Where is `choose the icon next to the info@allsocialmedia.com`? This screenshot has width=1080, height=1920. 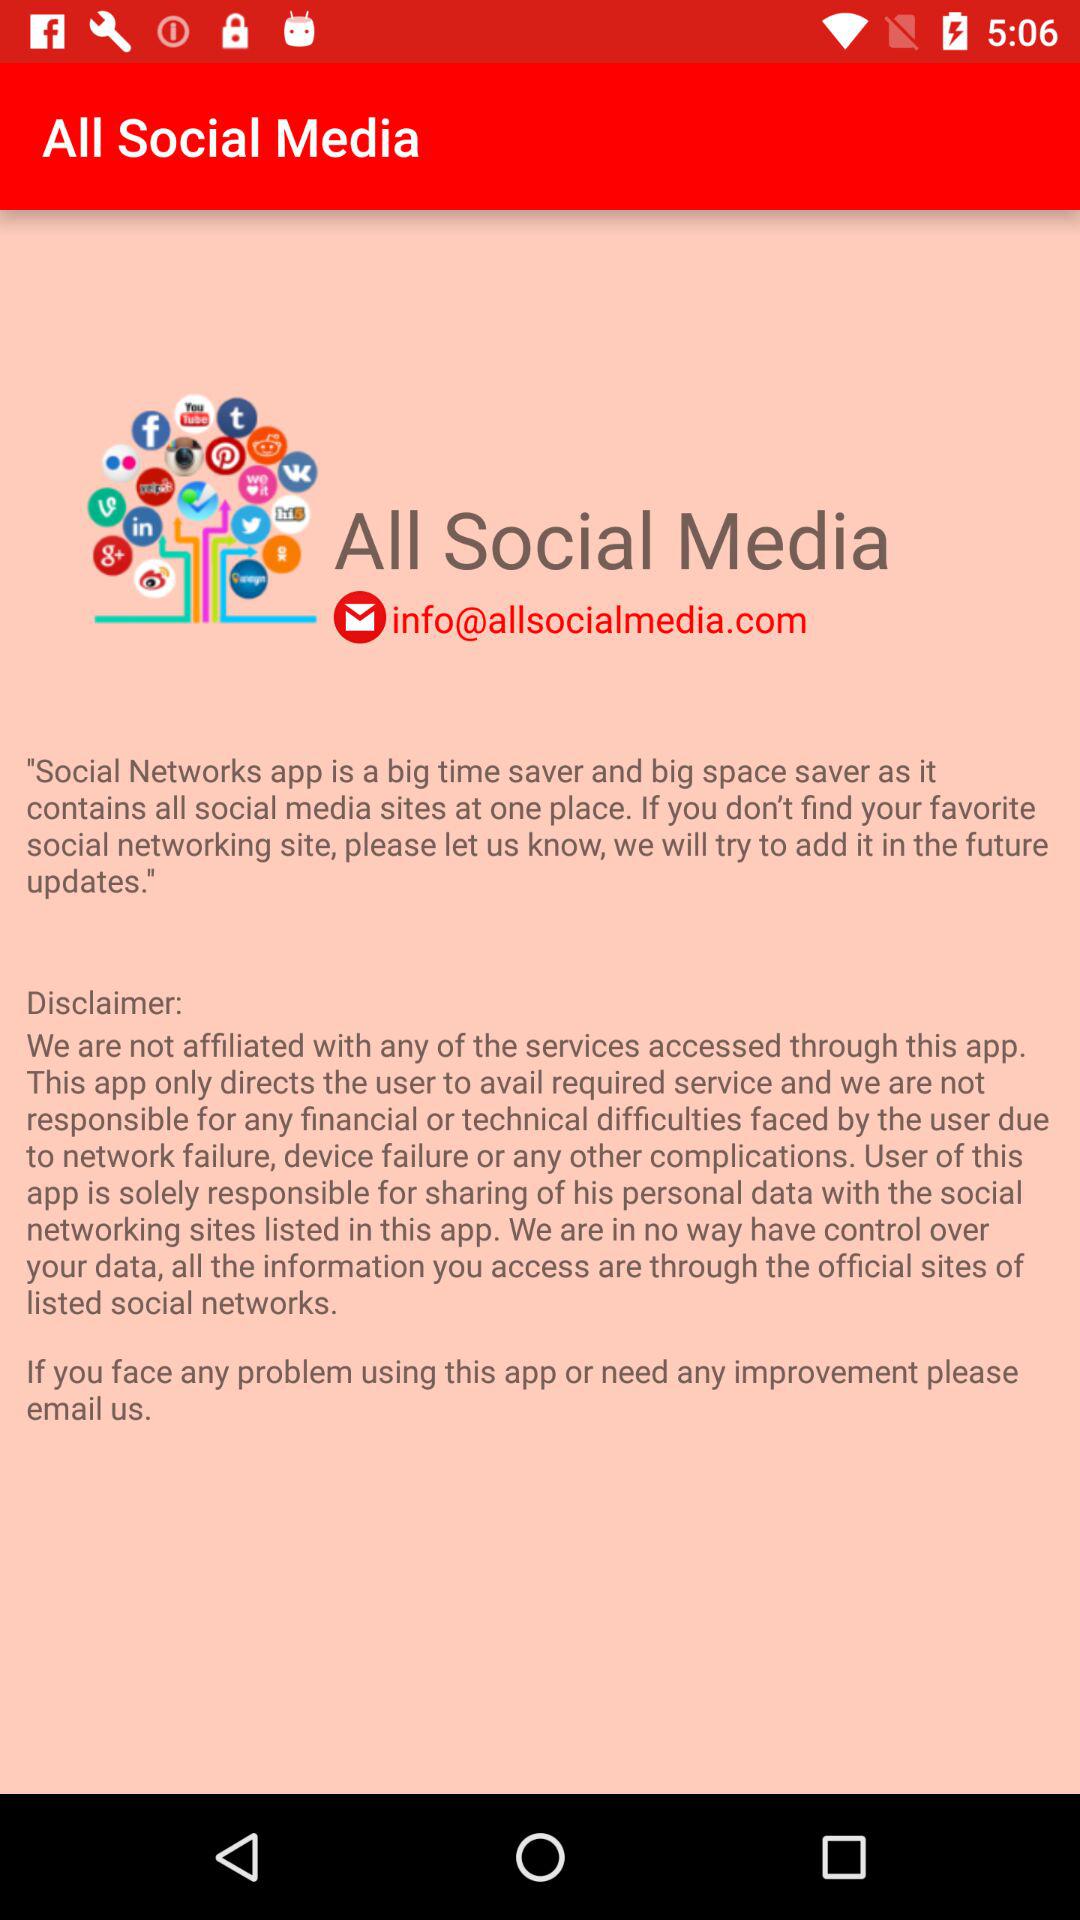
choose the icon next to the info@allsocialmedia.com is located at coordinates (360, 617).